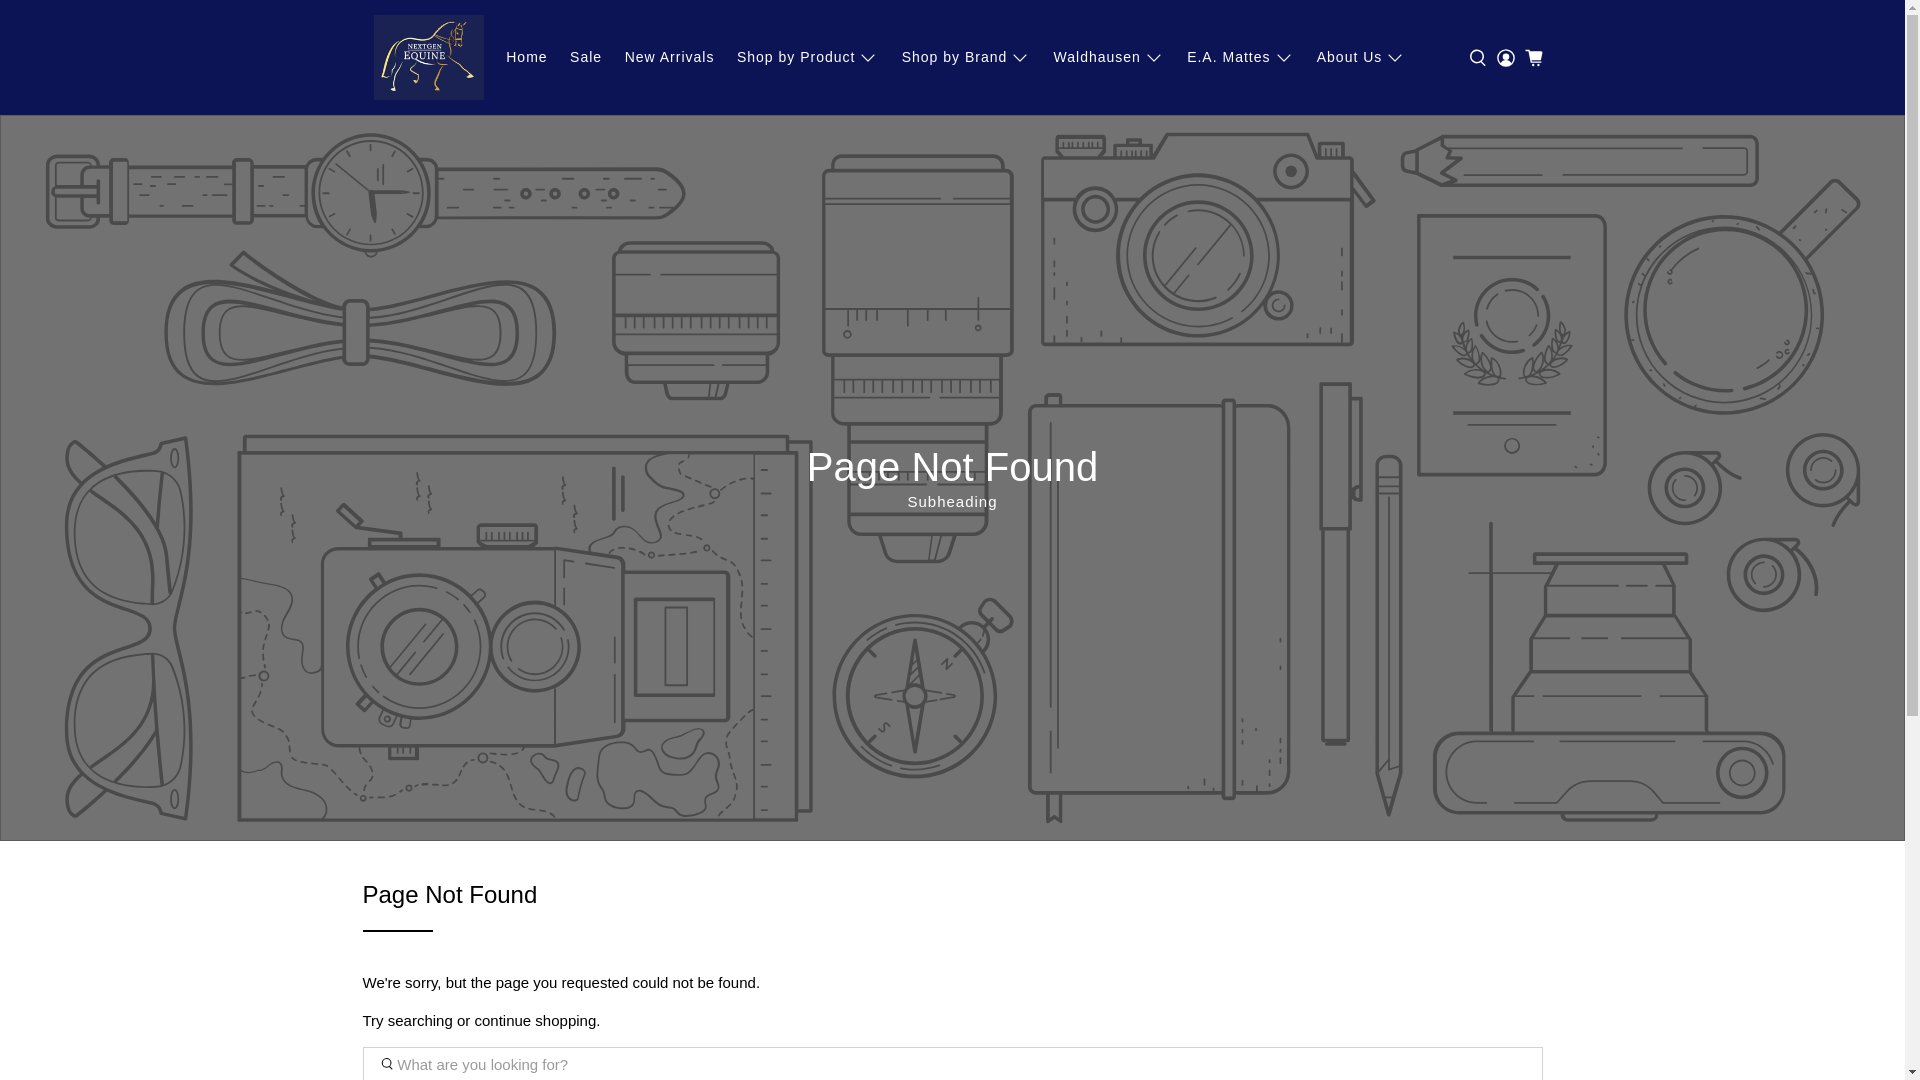  I want to click on Sale, so click(586, 58).